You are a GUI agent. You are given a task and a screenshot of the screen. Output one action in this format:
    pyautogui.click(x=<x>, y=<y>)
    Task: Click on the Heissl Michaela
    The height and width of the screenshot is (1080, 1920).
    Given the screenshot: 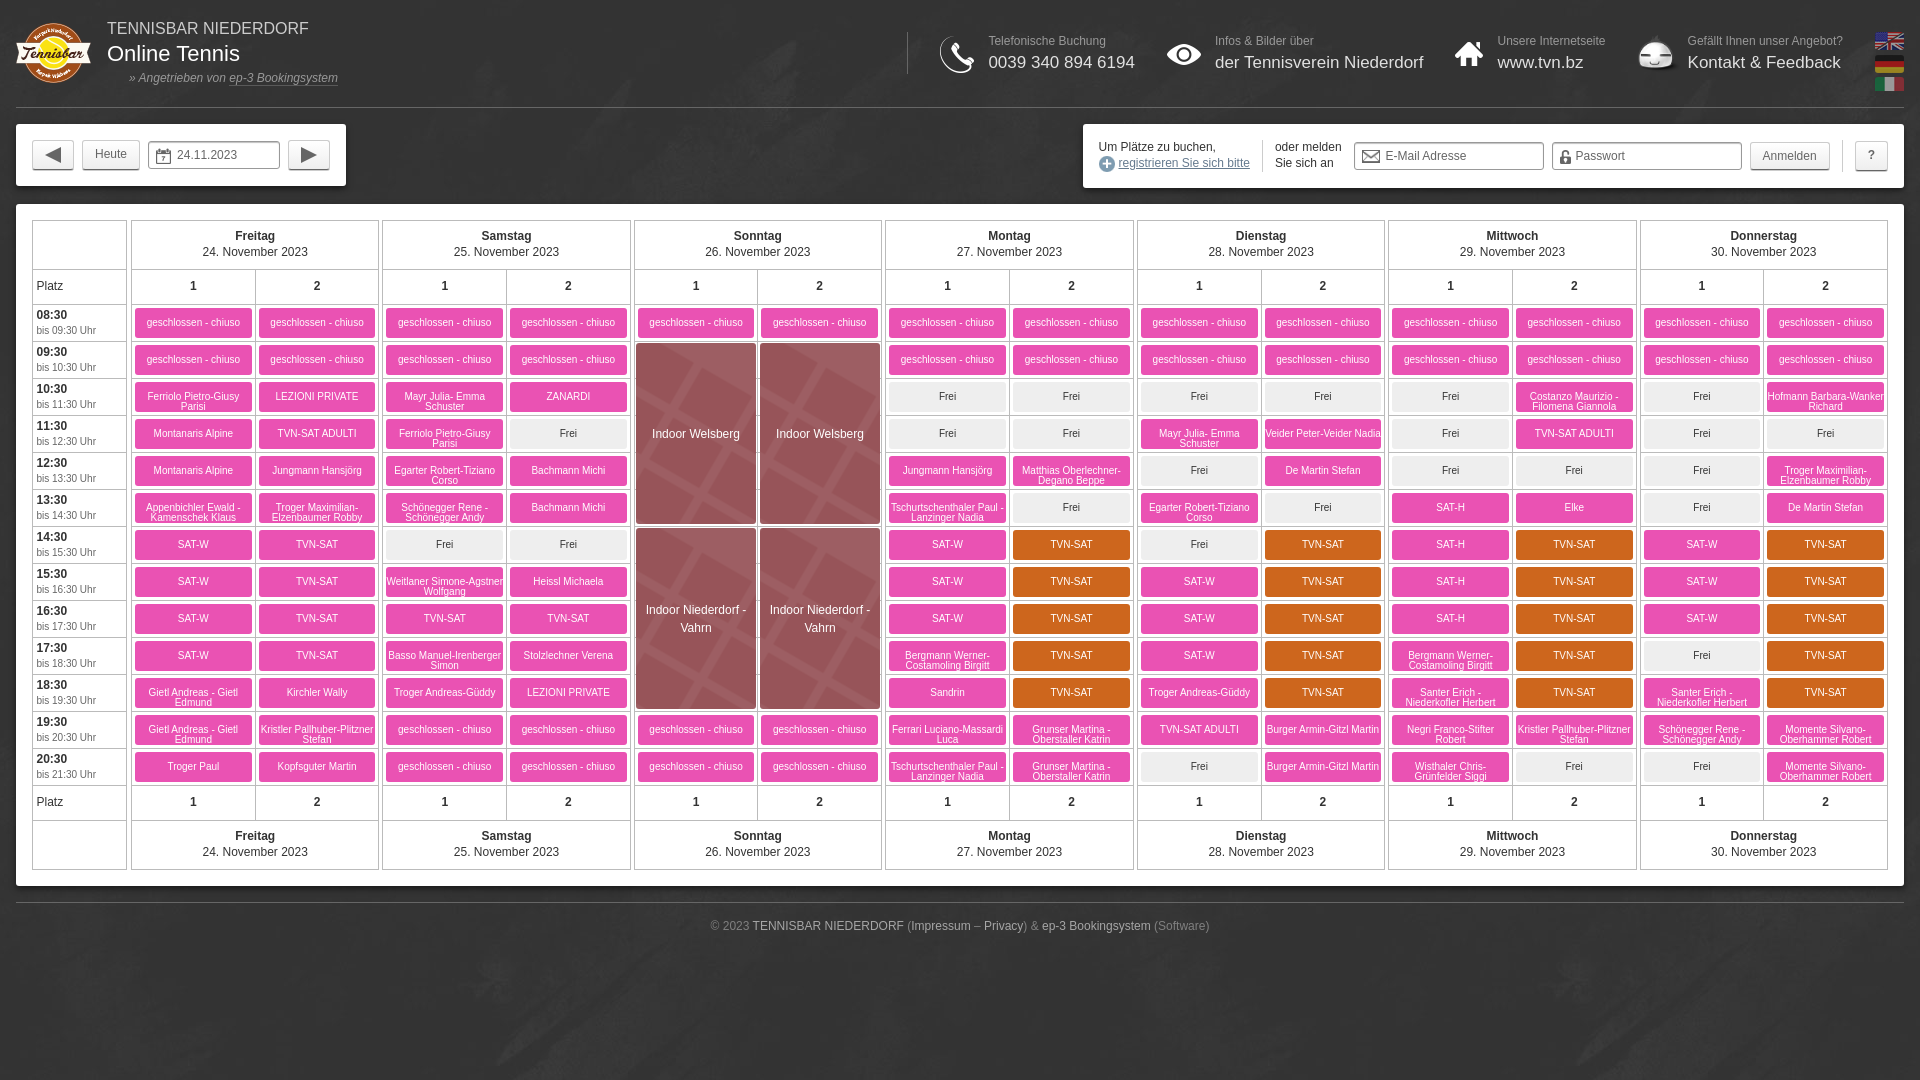 What is the action you would take?
    pyautogui.click(x=568, y=582)
    